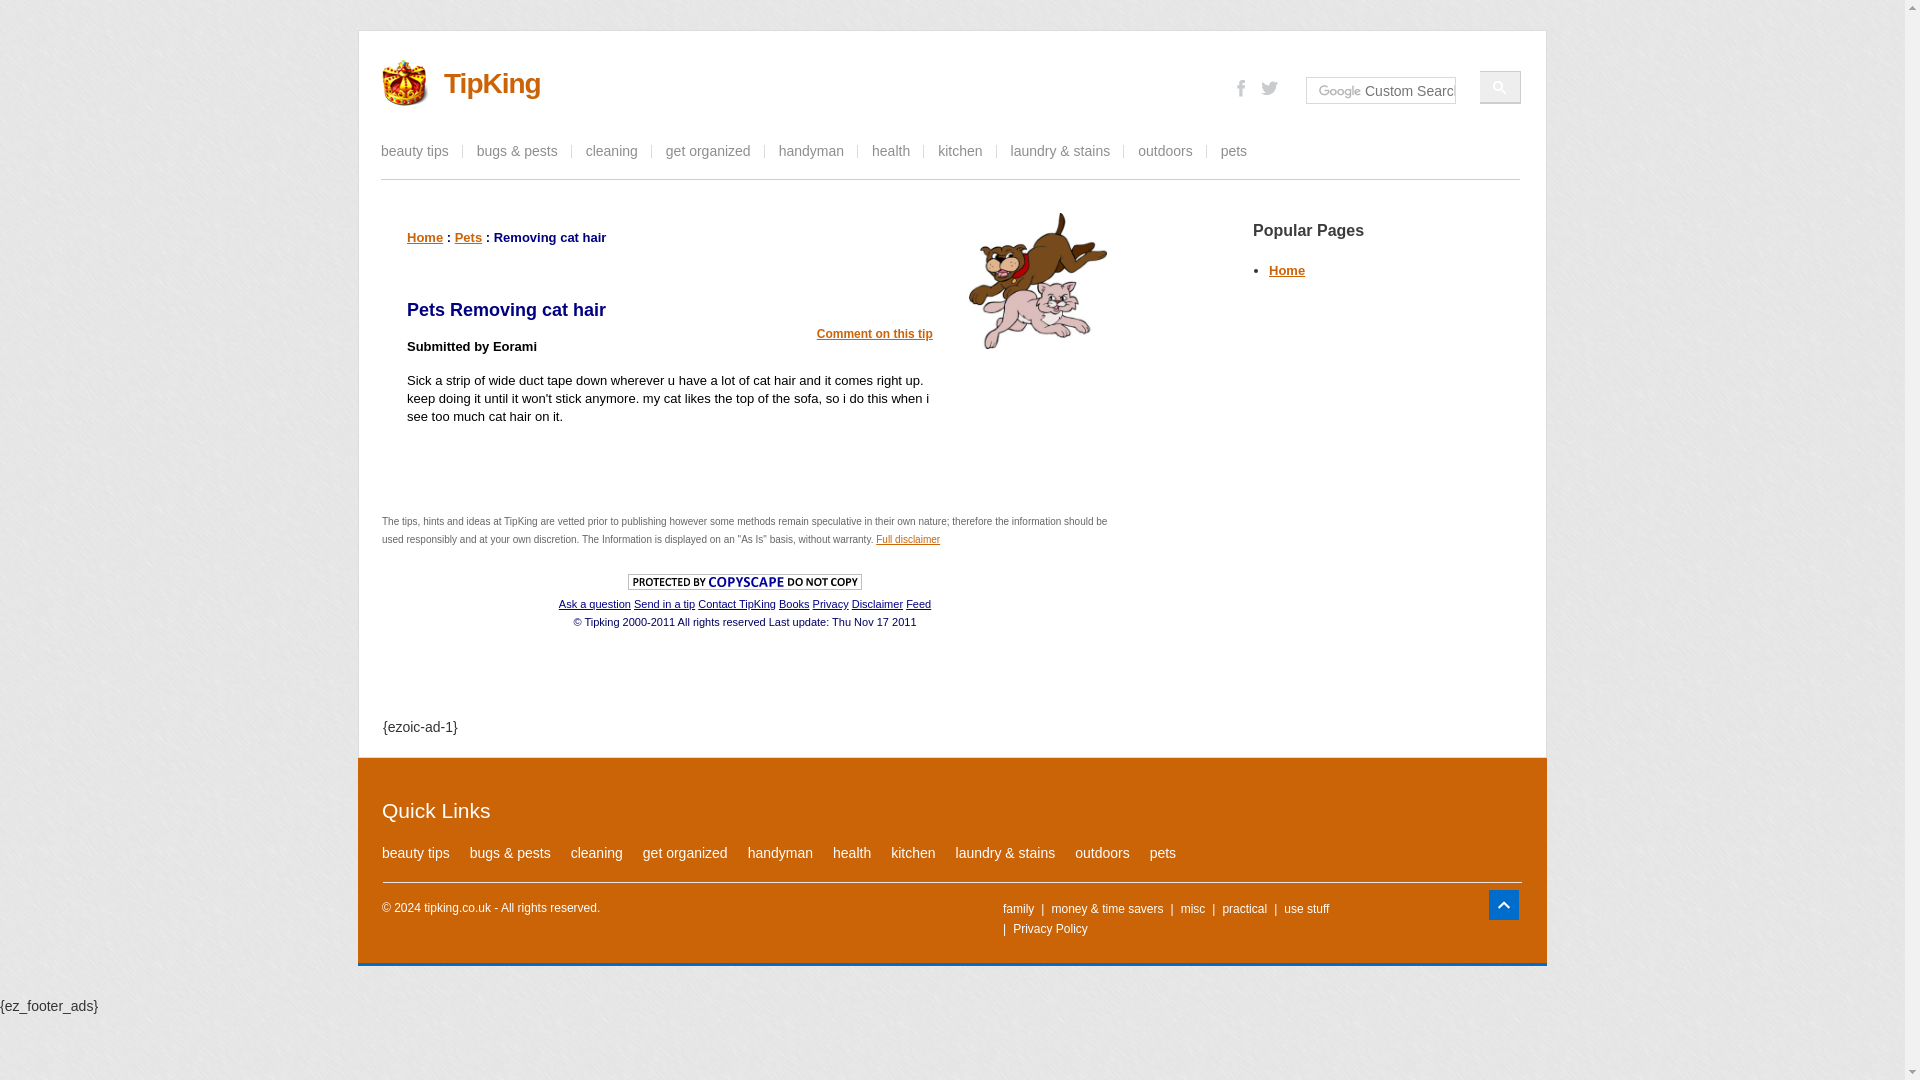  I want to click on Contact TipKing, so click(736, 604).